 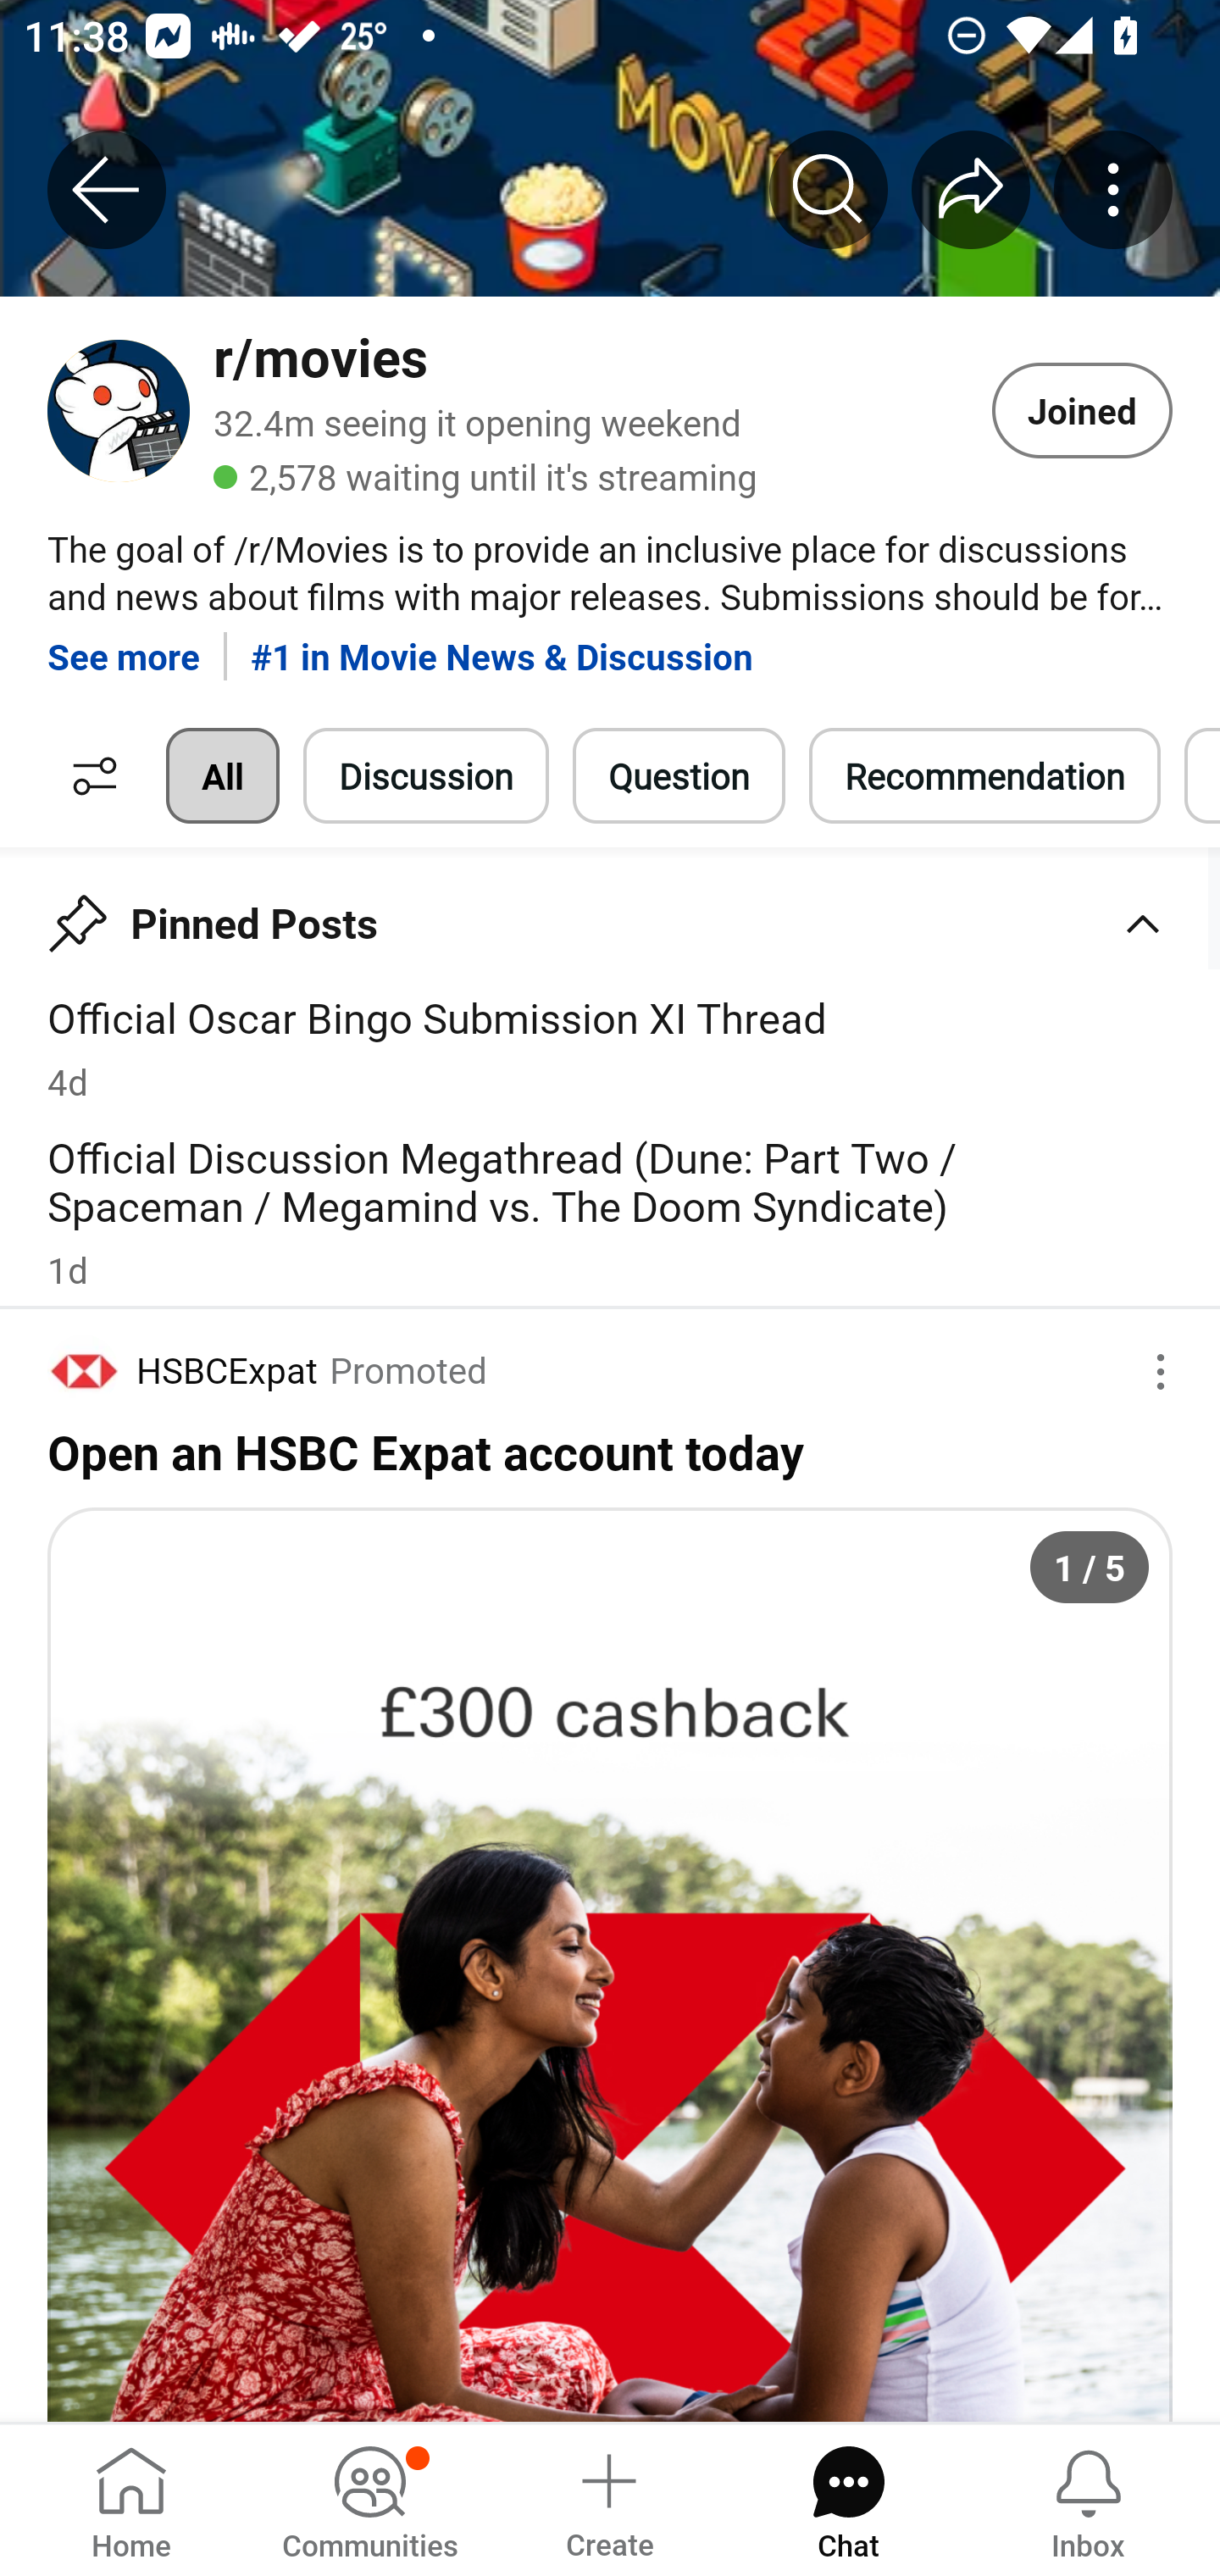 What do you see at coordinates (124, 644) in the screenshot?
I see `See more` at bounding box center [124, 644].